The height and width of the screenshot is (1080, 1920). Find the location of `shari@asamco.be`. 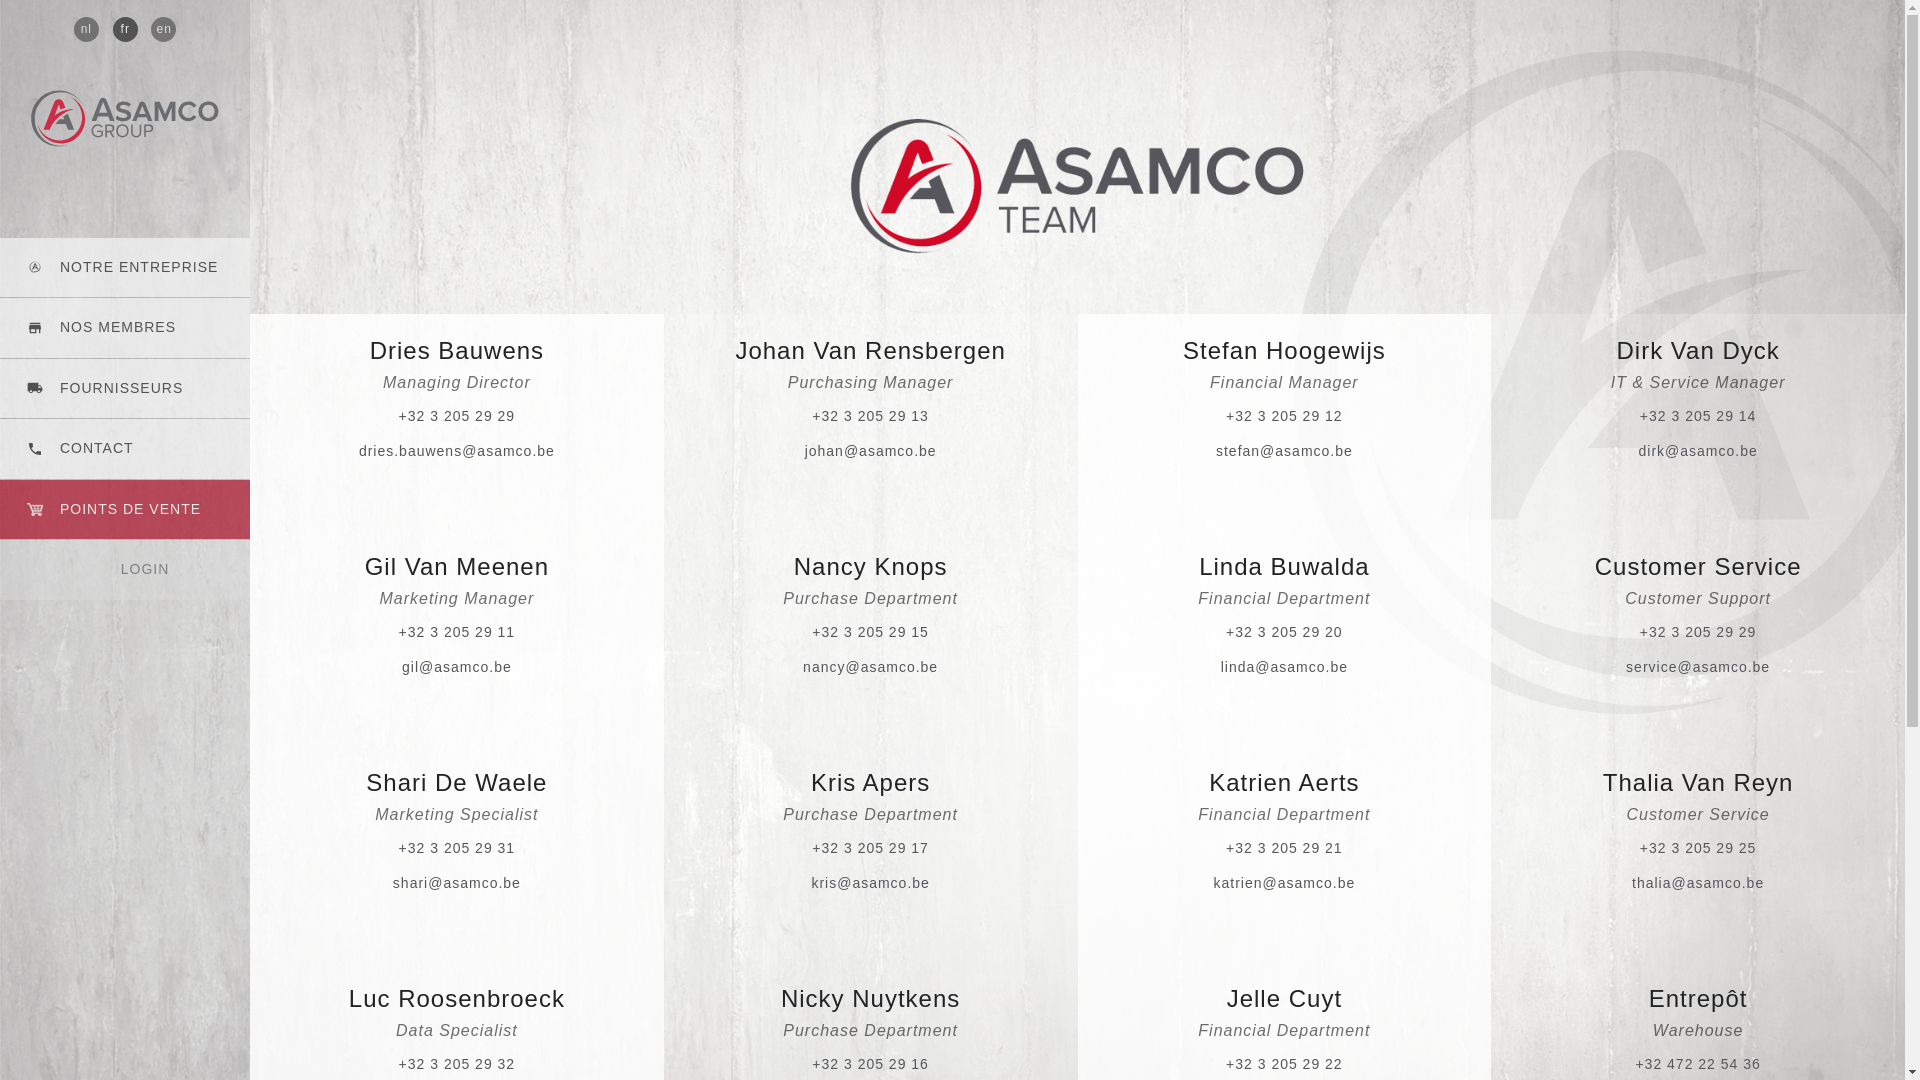

shari@asamco.be is located at coordinates (457, 883).